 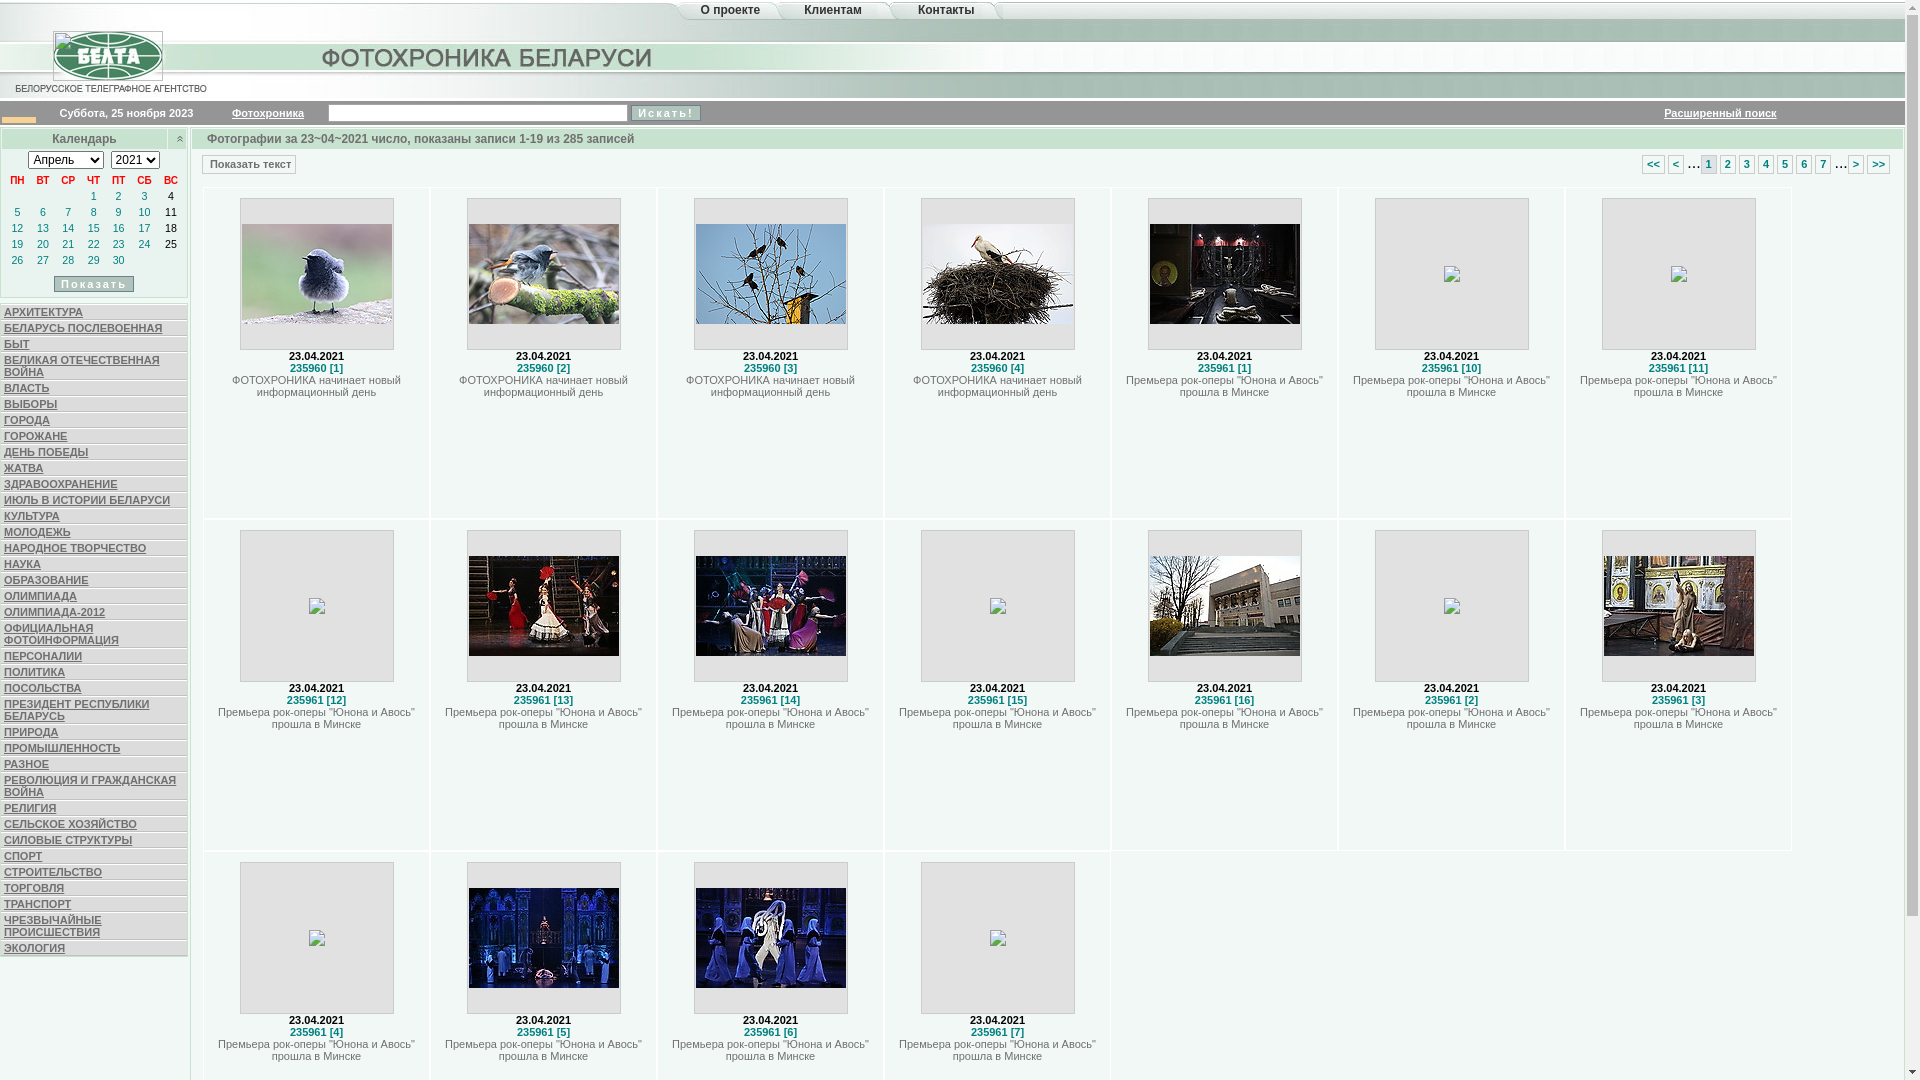 I want to click on 10, so click(x=145, y=212).